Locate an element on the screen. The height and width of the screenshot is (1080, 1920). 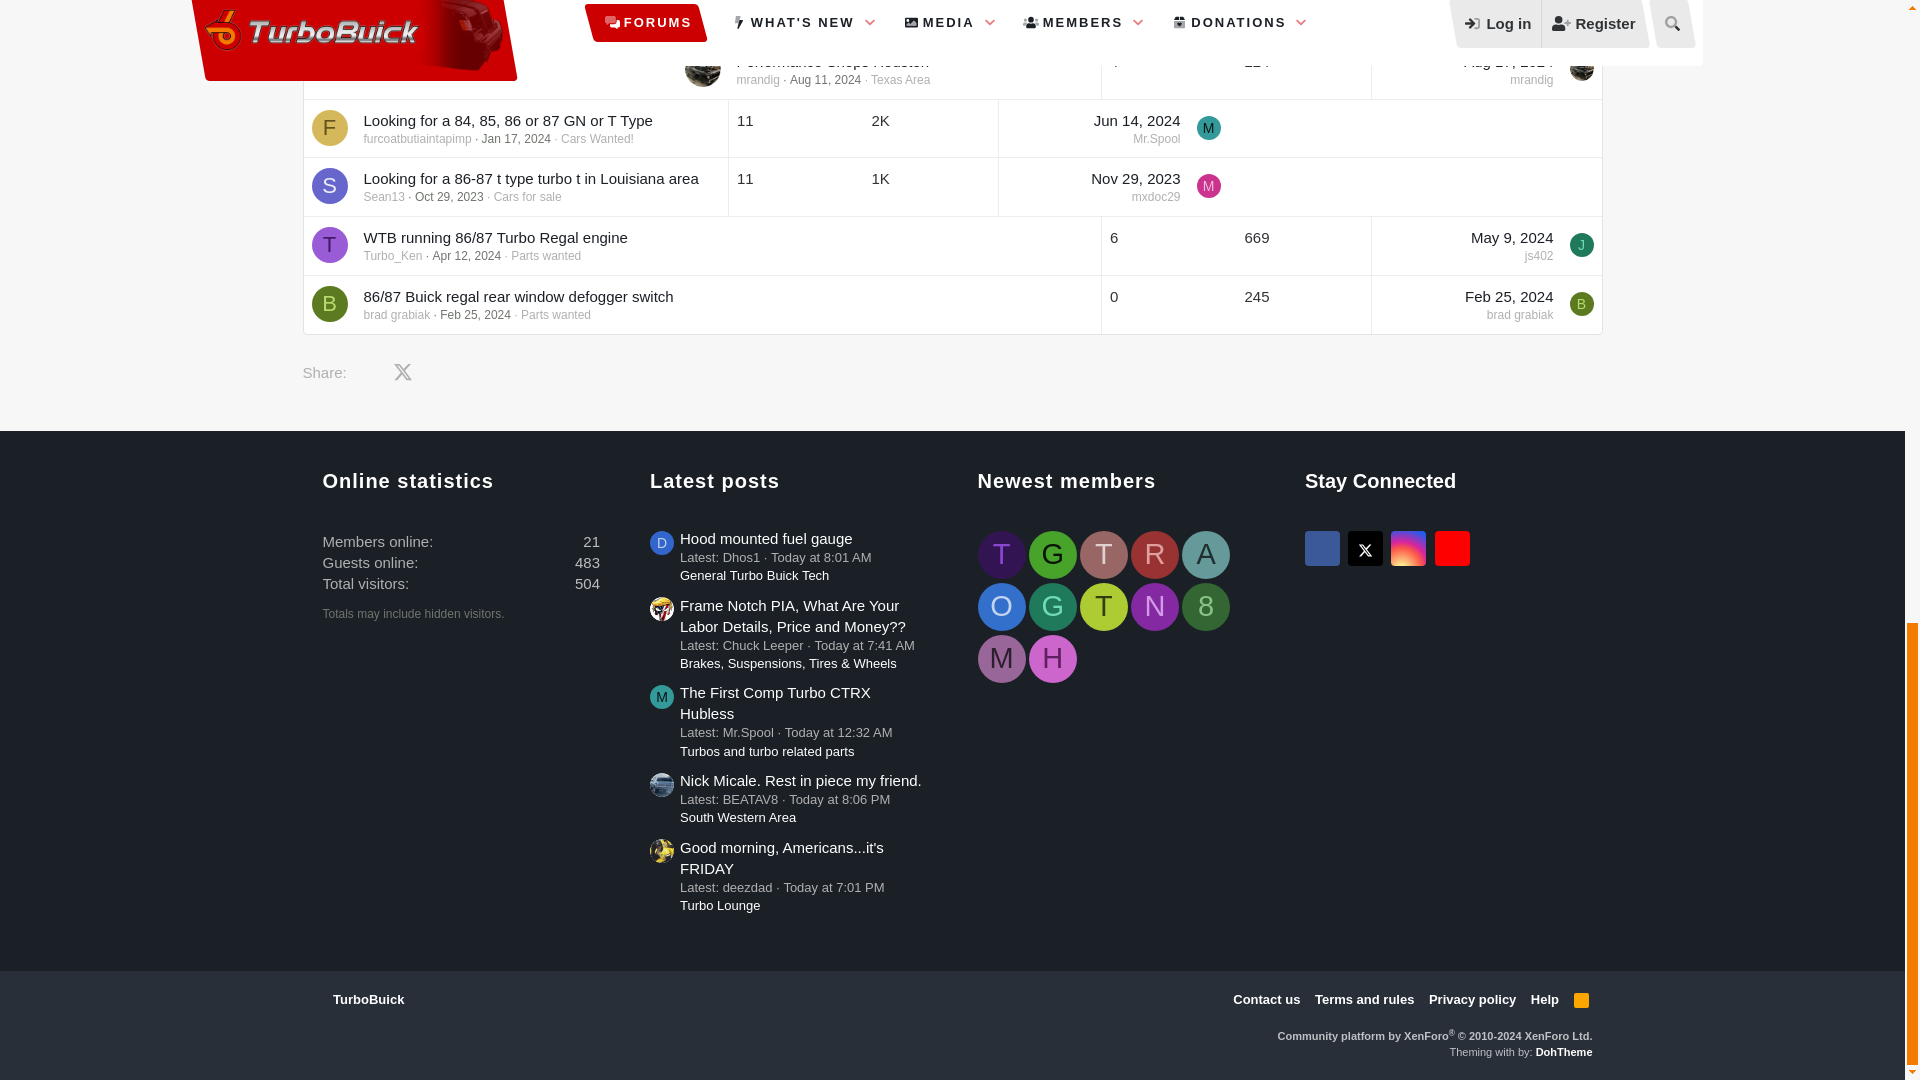
Oct 29, 2023 at 7:03 PM is located at coordinates (448, 197).